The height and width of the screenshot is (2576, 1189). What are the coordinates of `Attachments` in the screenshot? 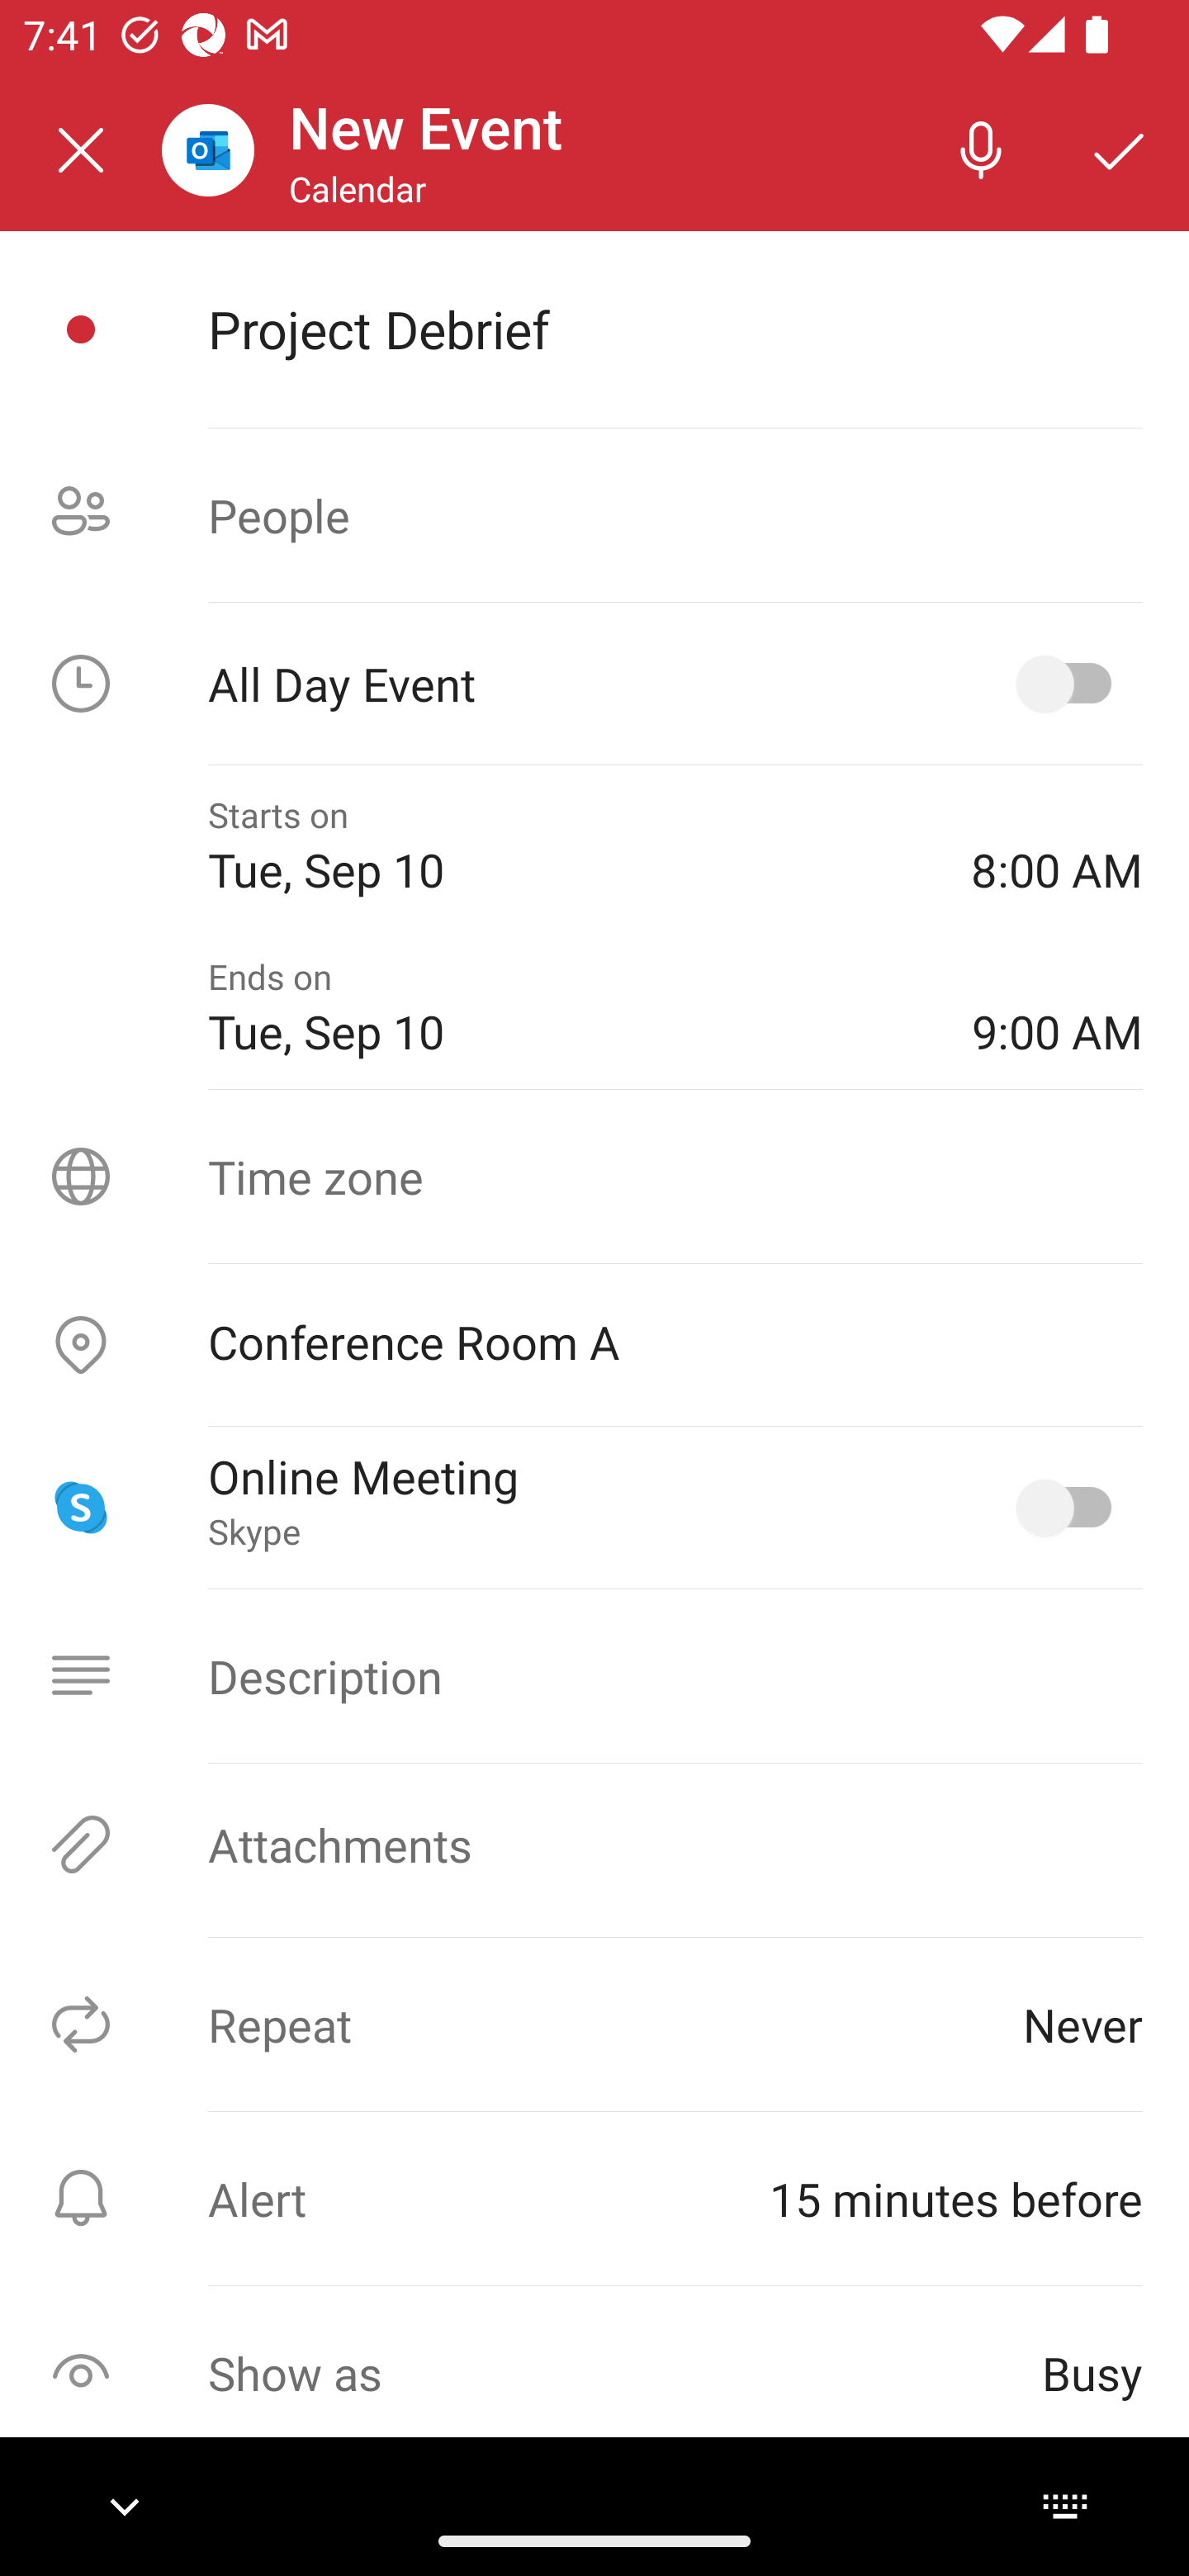 It's located at (594, 1844).